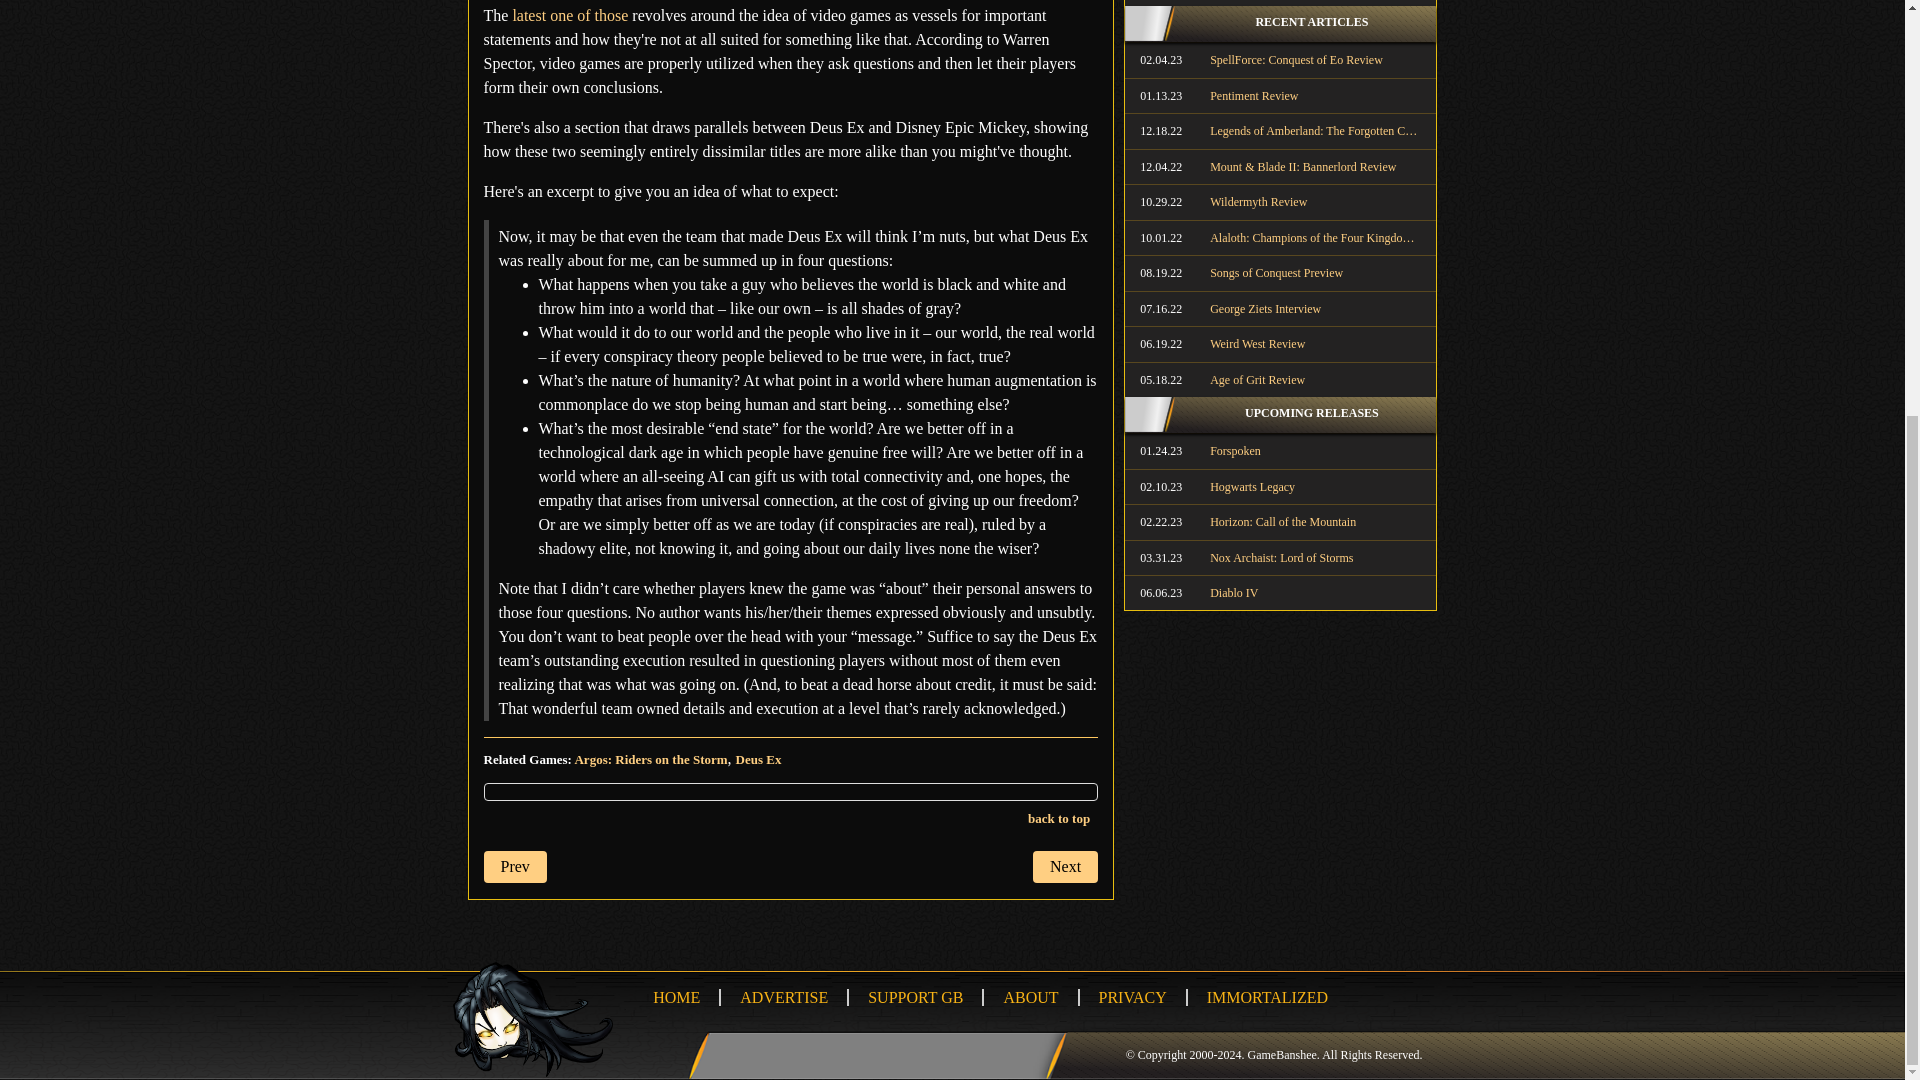 The height and width of the screenshot is (1080, 1920). I want to click on Wildermyth Review, so click(1280, 202).